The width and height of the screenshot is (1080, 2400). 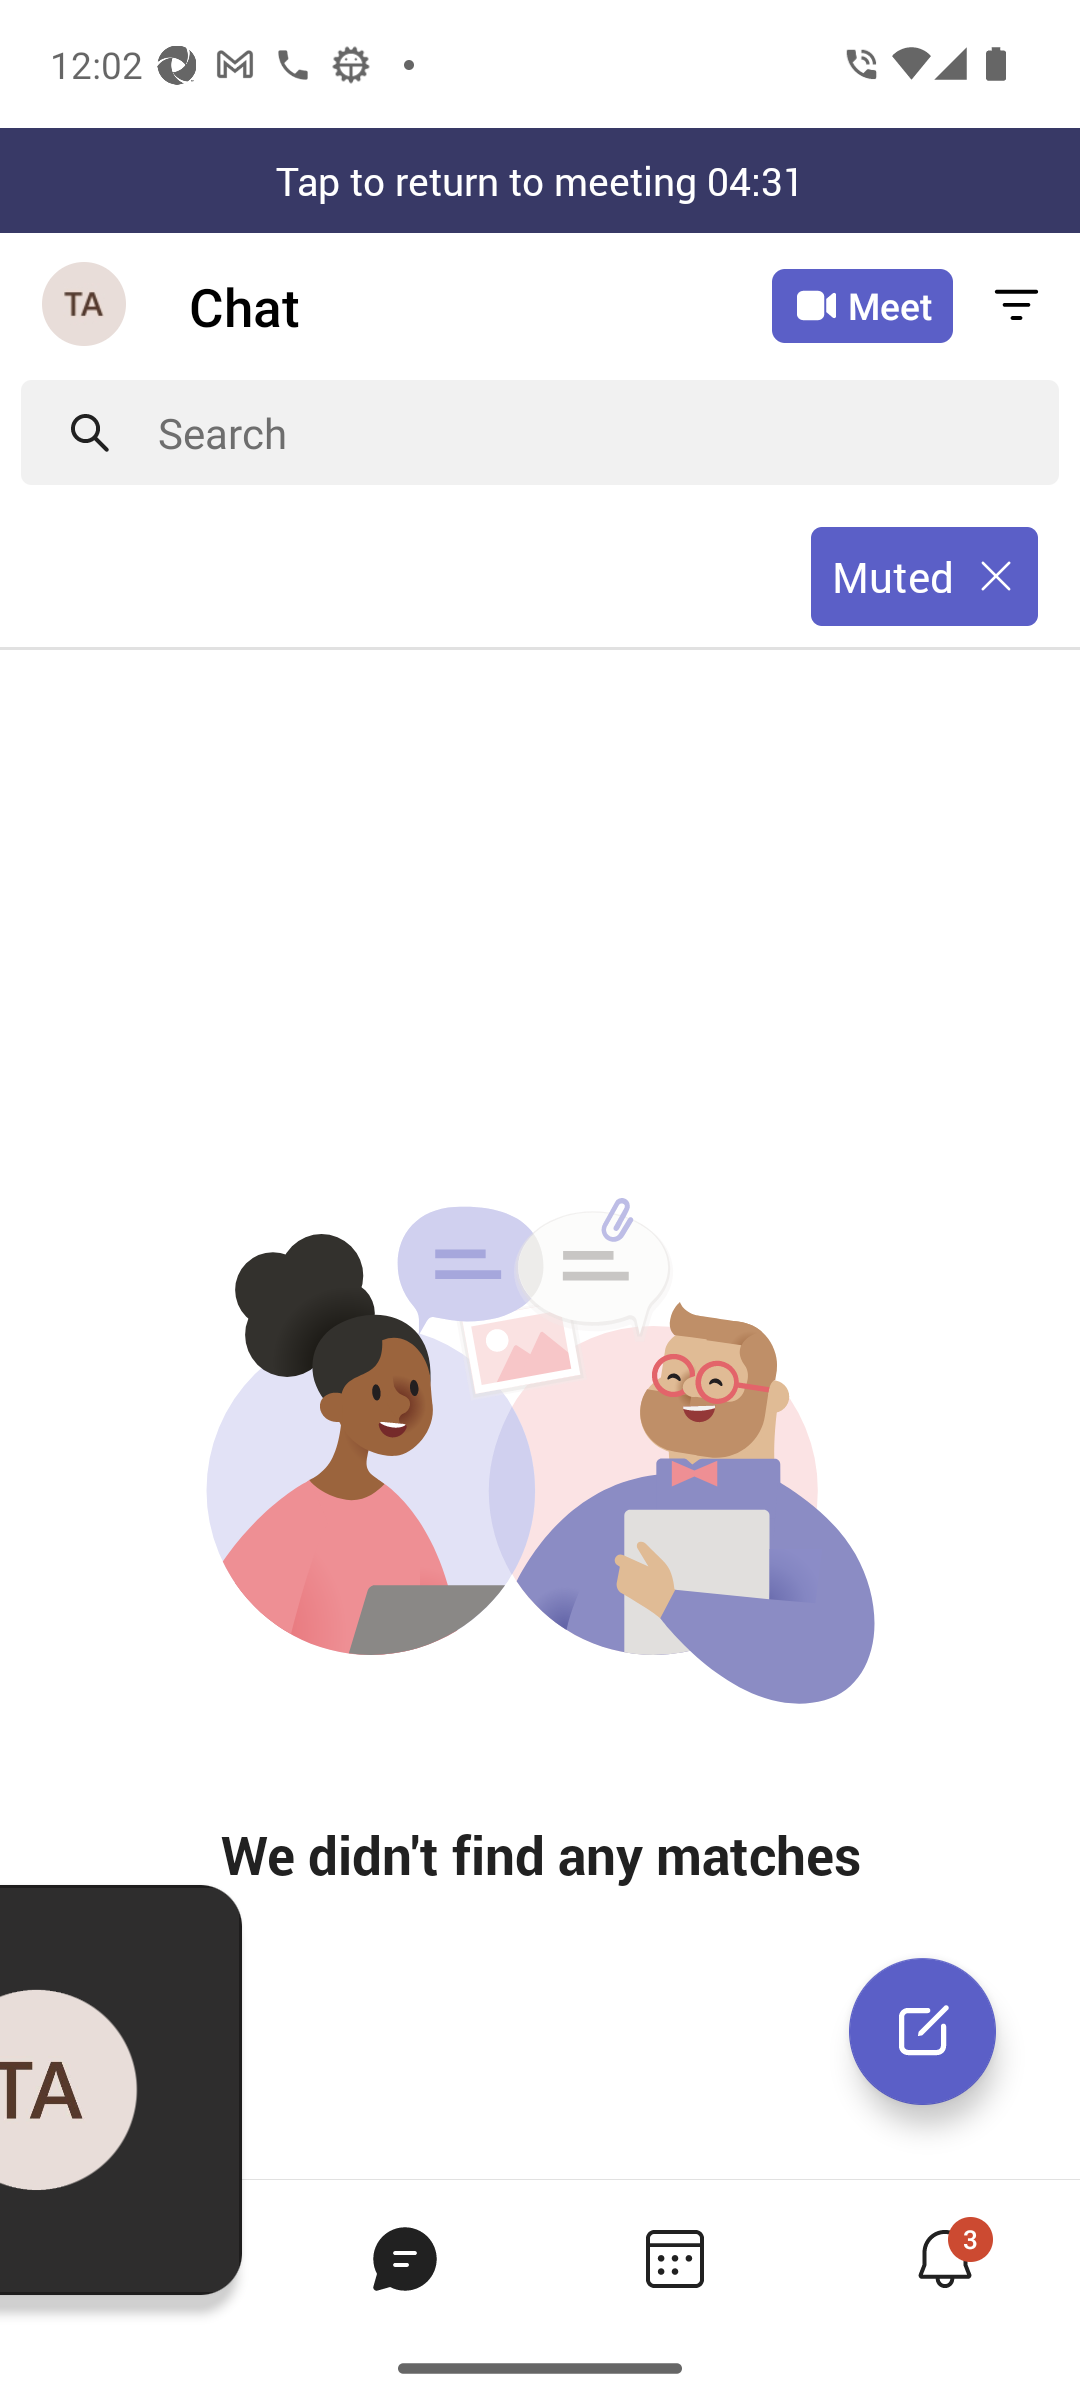 I want to click on Chat tab, 2 of 4, so click(x=404, y=2258).